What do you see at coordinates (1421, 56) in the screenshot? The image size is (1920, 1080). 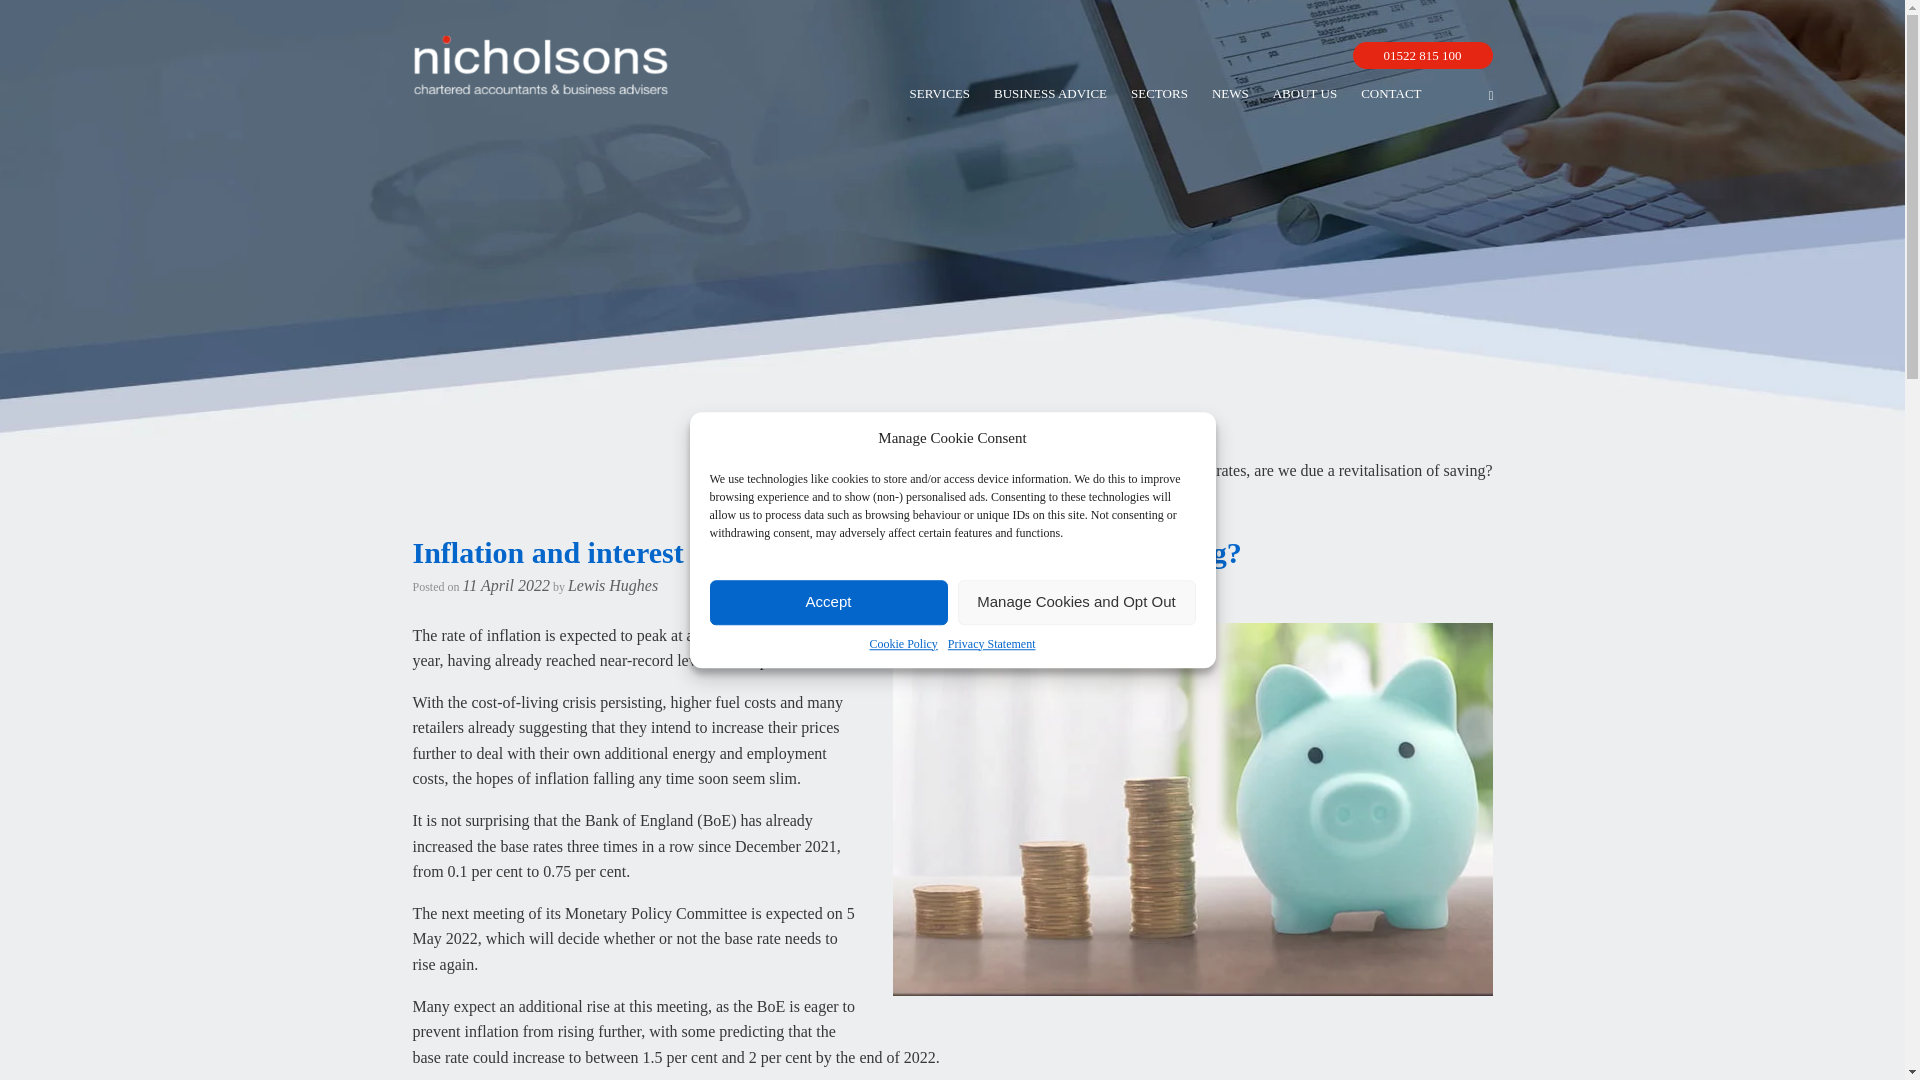 I see `01522 815 100` at bounding box center [1421, 56].